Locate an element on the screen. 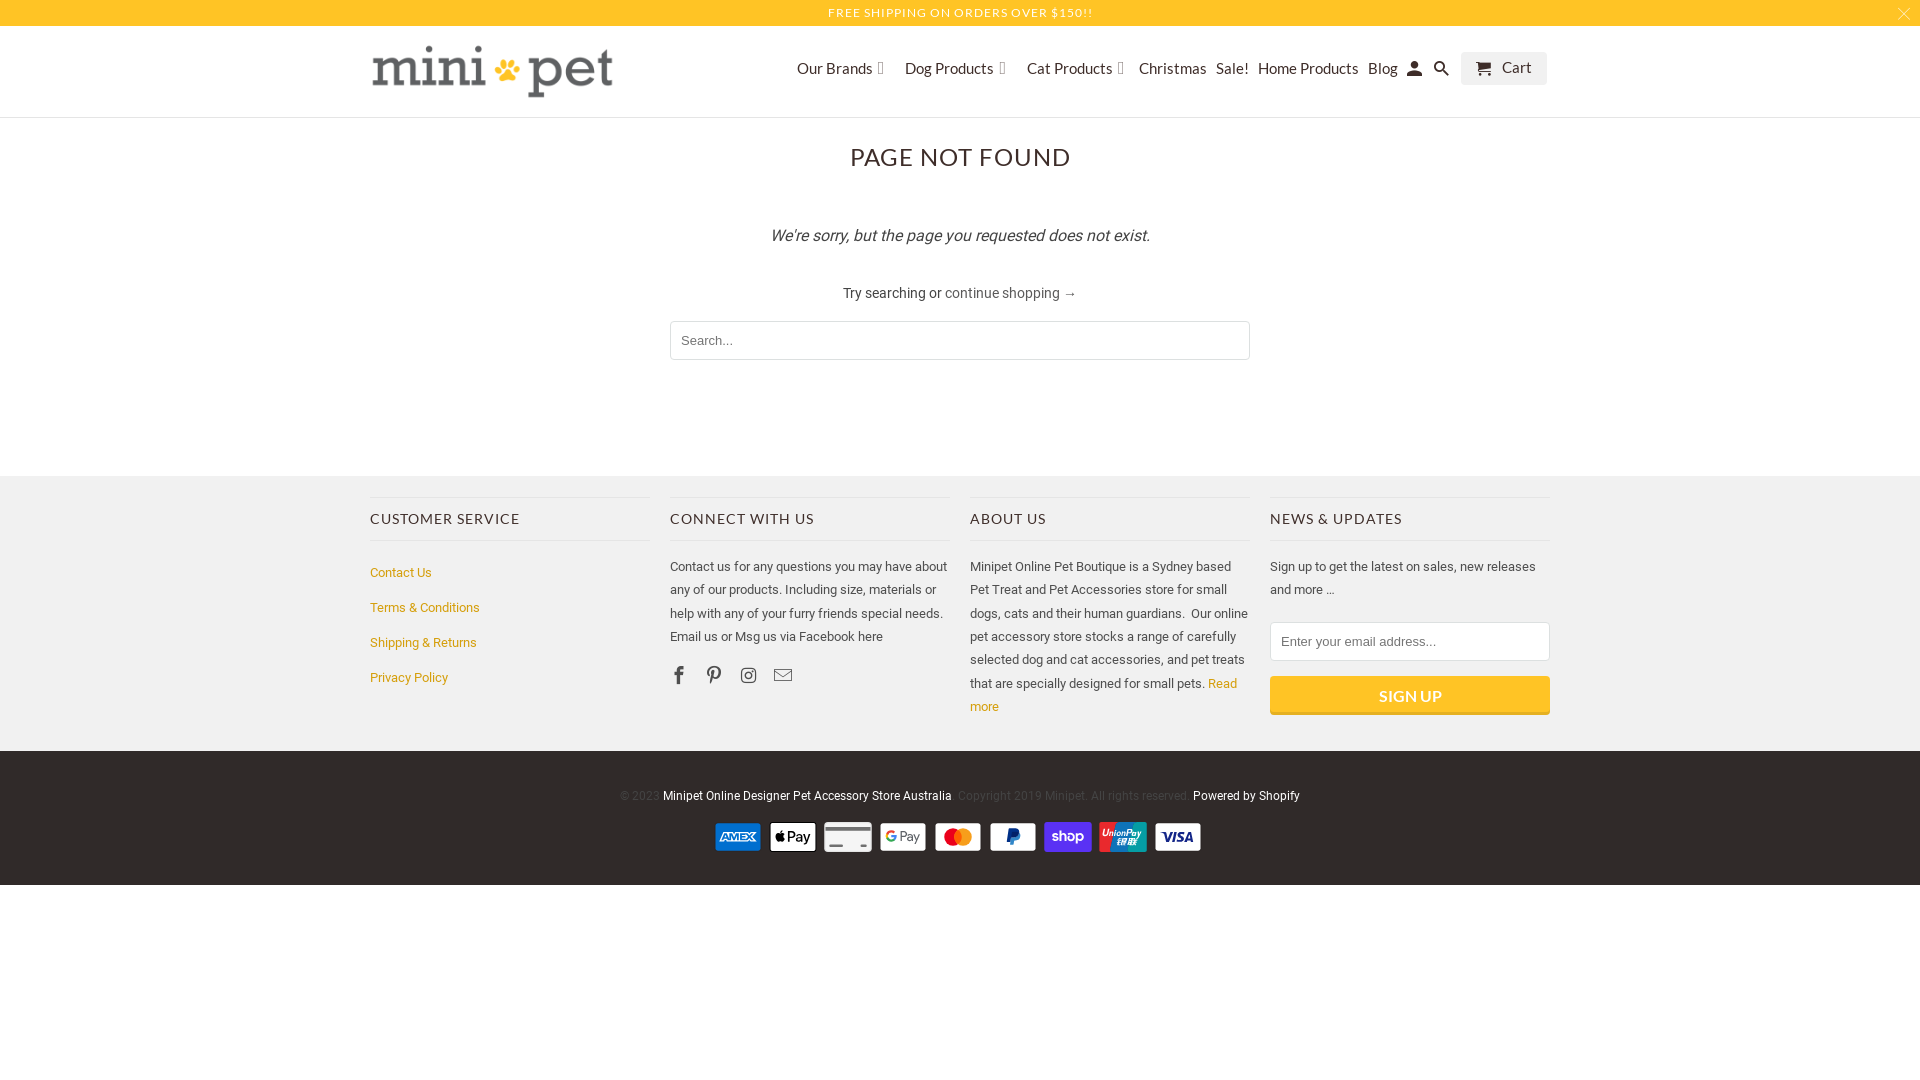 The width and height of the screenshot is (1920, 1080). Minipet Online Designer Pet Accessory Store Australia is located at coordinates (808, 796).